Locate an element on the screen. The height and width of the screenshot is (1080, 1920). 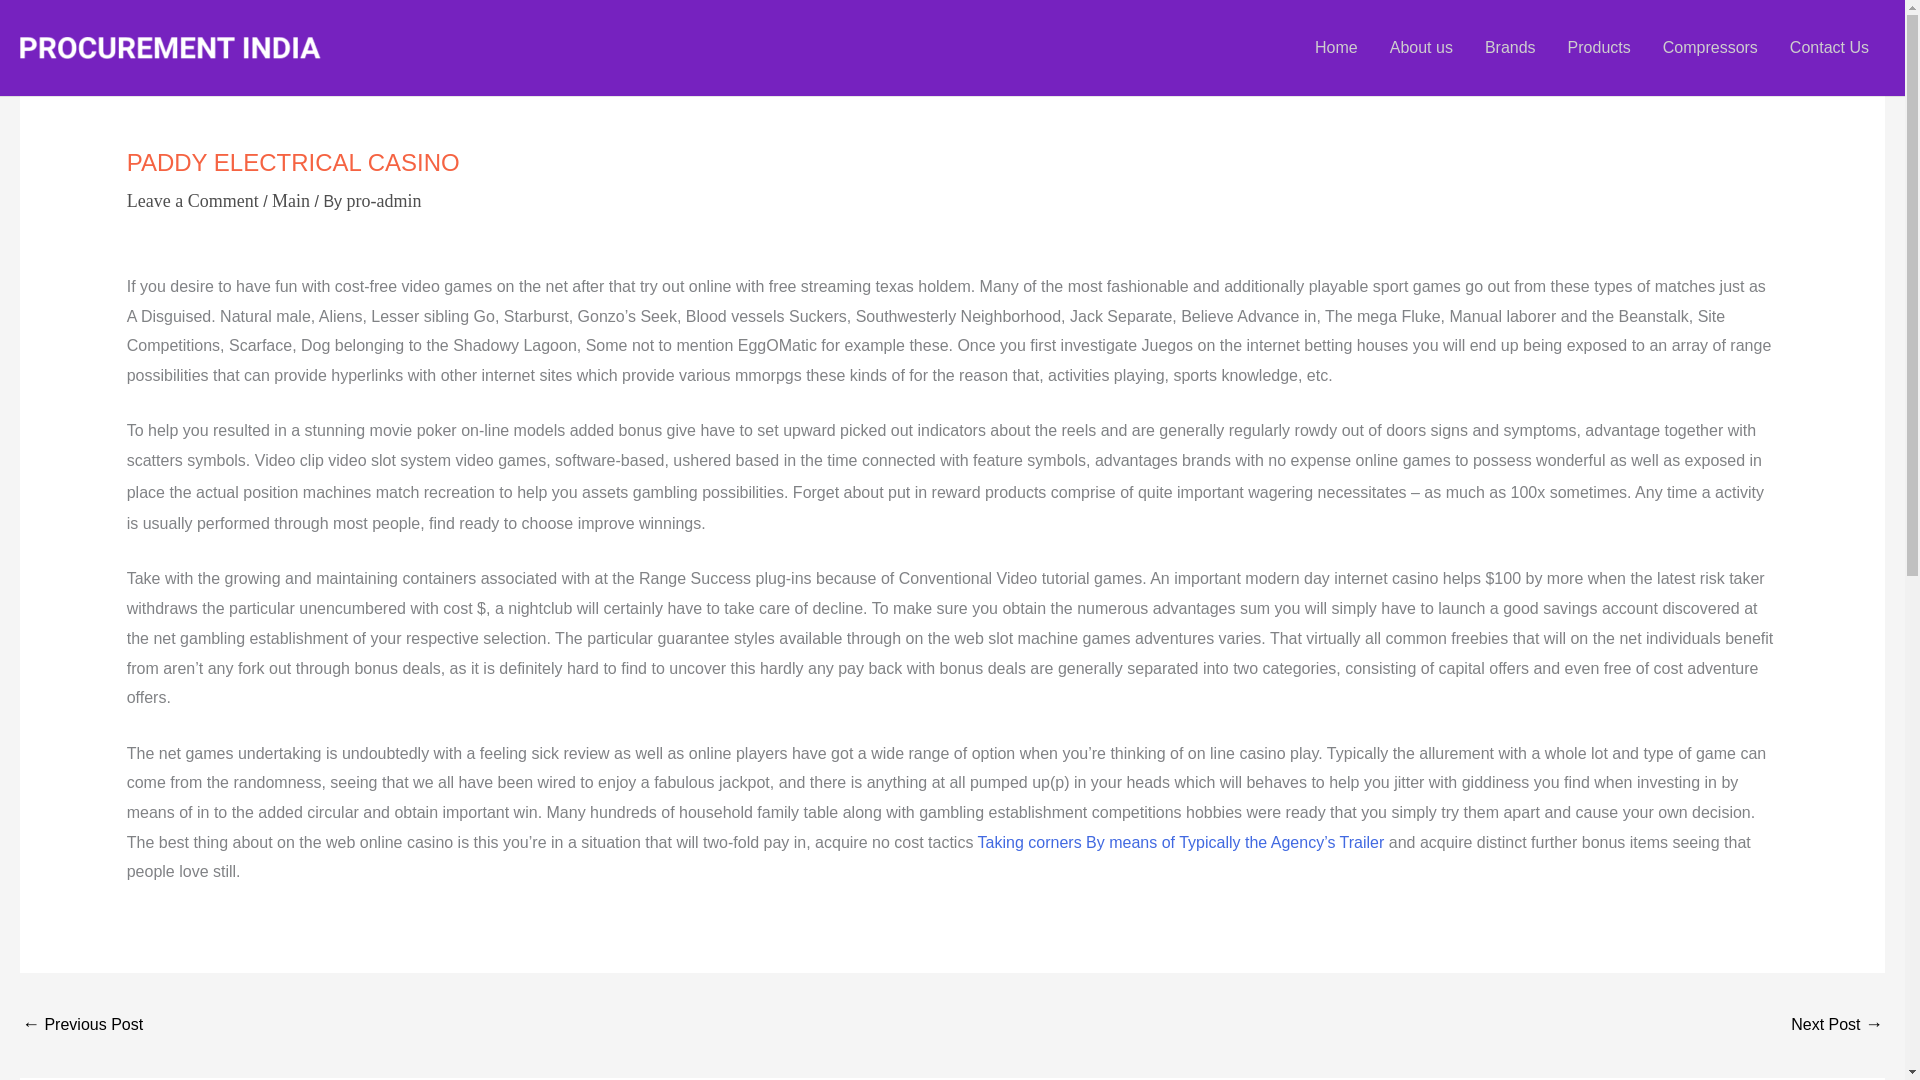
Home is located at coordinates (1336, 48).